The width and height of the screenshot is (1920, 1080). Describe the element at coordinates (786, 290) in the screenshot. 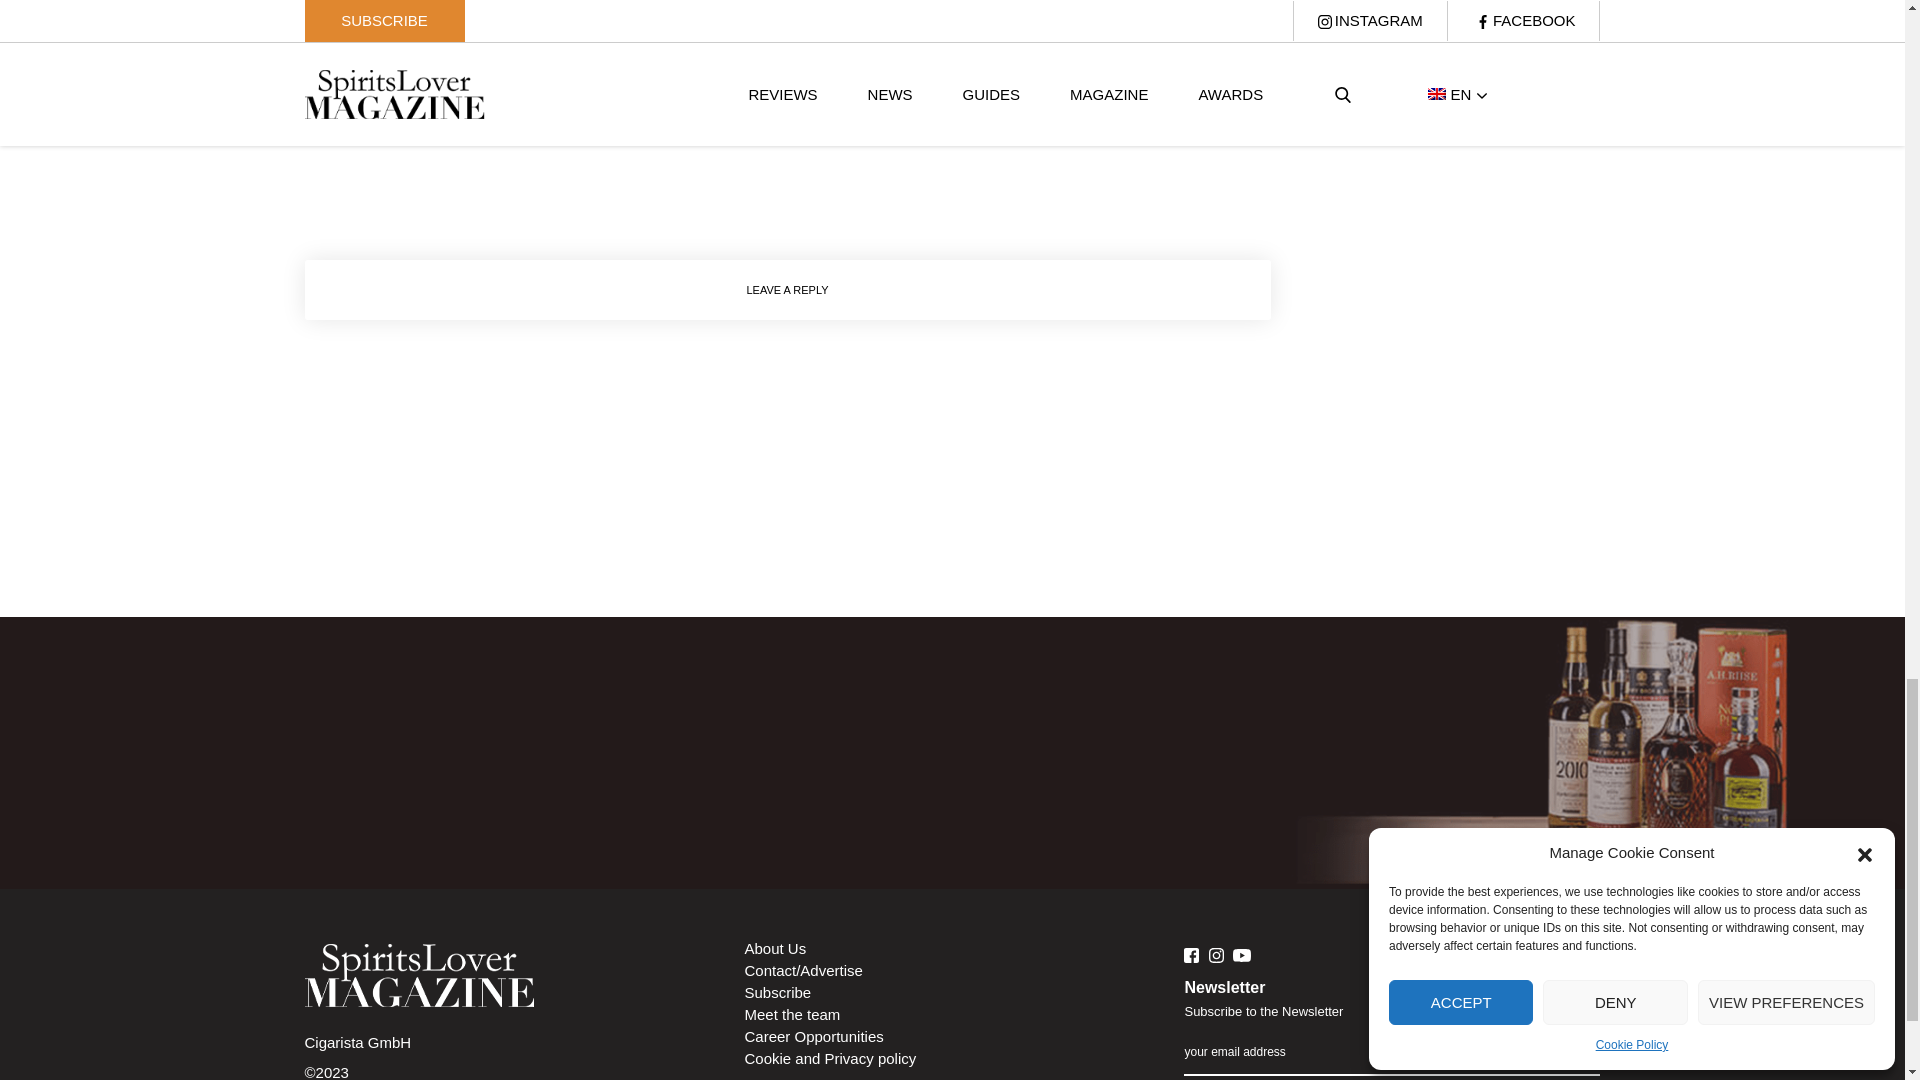

I see `LEAVE A REPLY` at that location.